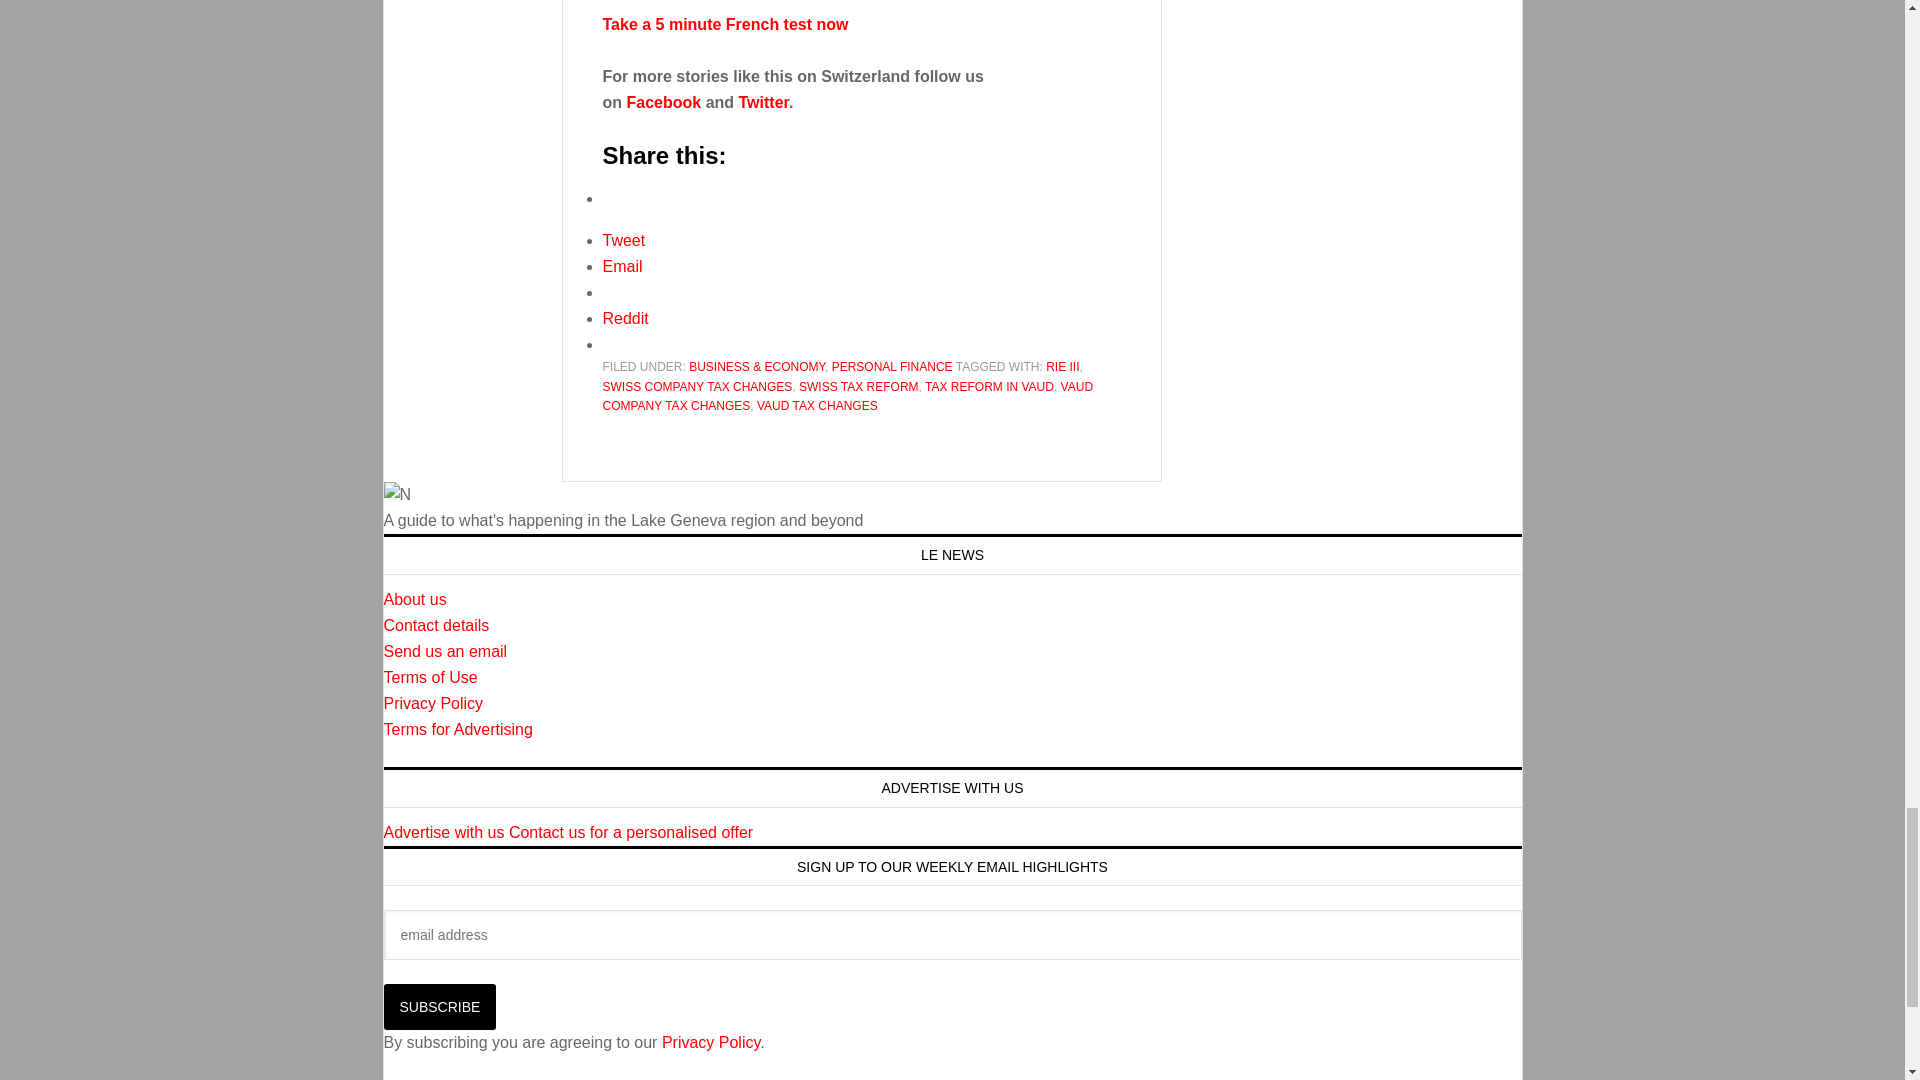 Image resolution: width=1920 pixels, height=1080 pixels. What do you see at coordinates (431, 676) in the screenshot?
I see `Terms and Conditions` at bounding box center [431, 676].